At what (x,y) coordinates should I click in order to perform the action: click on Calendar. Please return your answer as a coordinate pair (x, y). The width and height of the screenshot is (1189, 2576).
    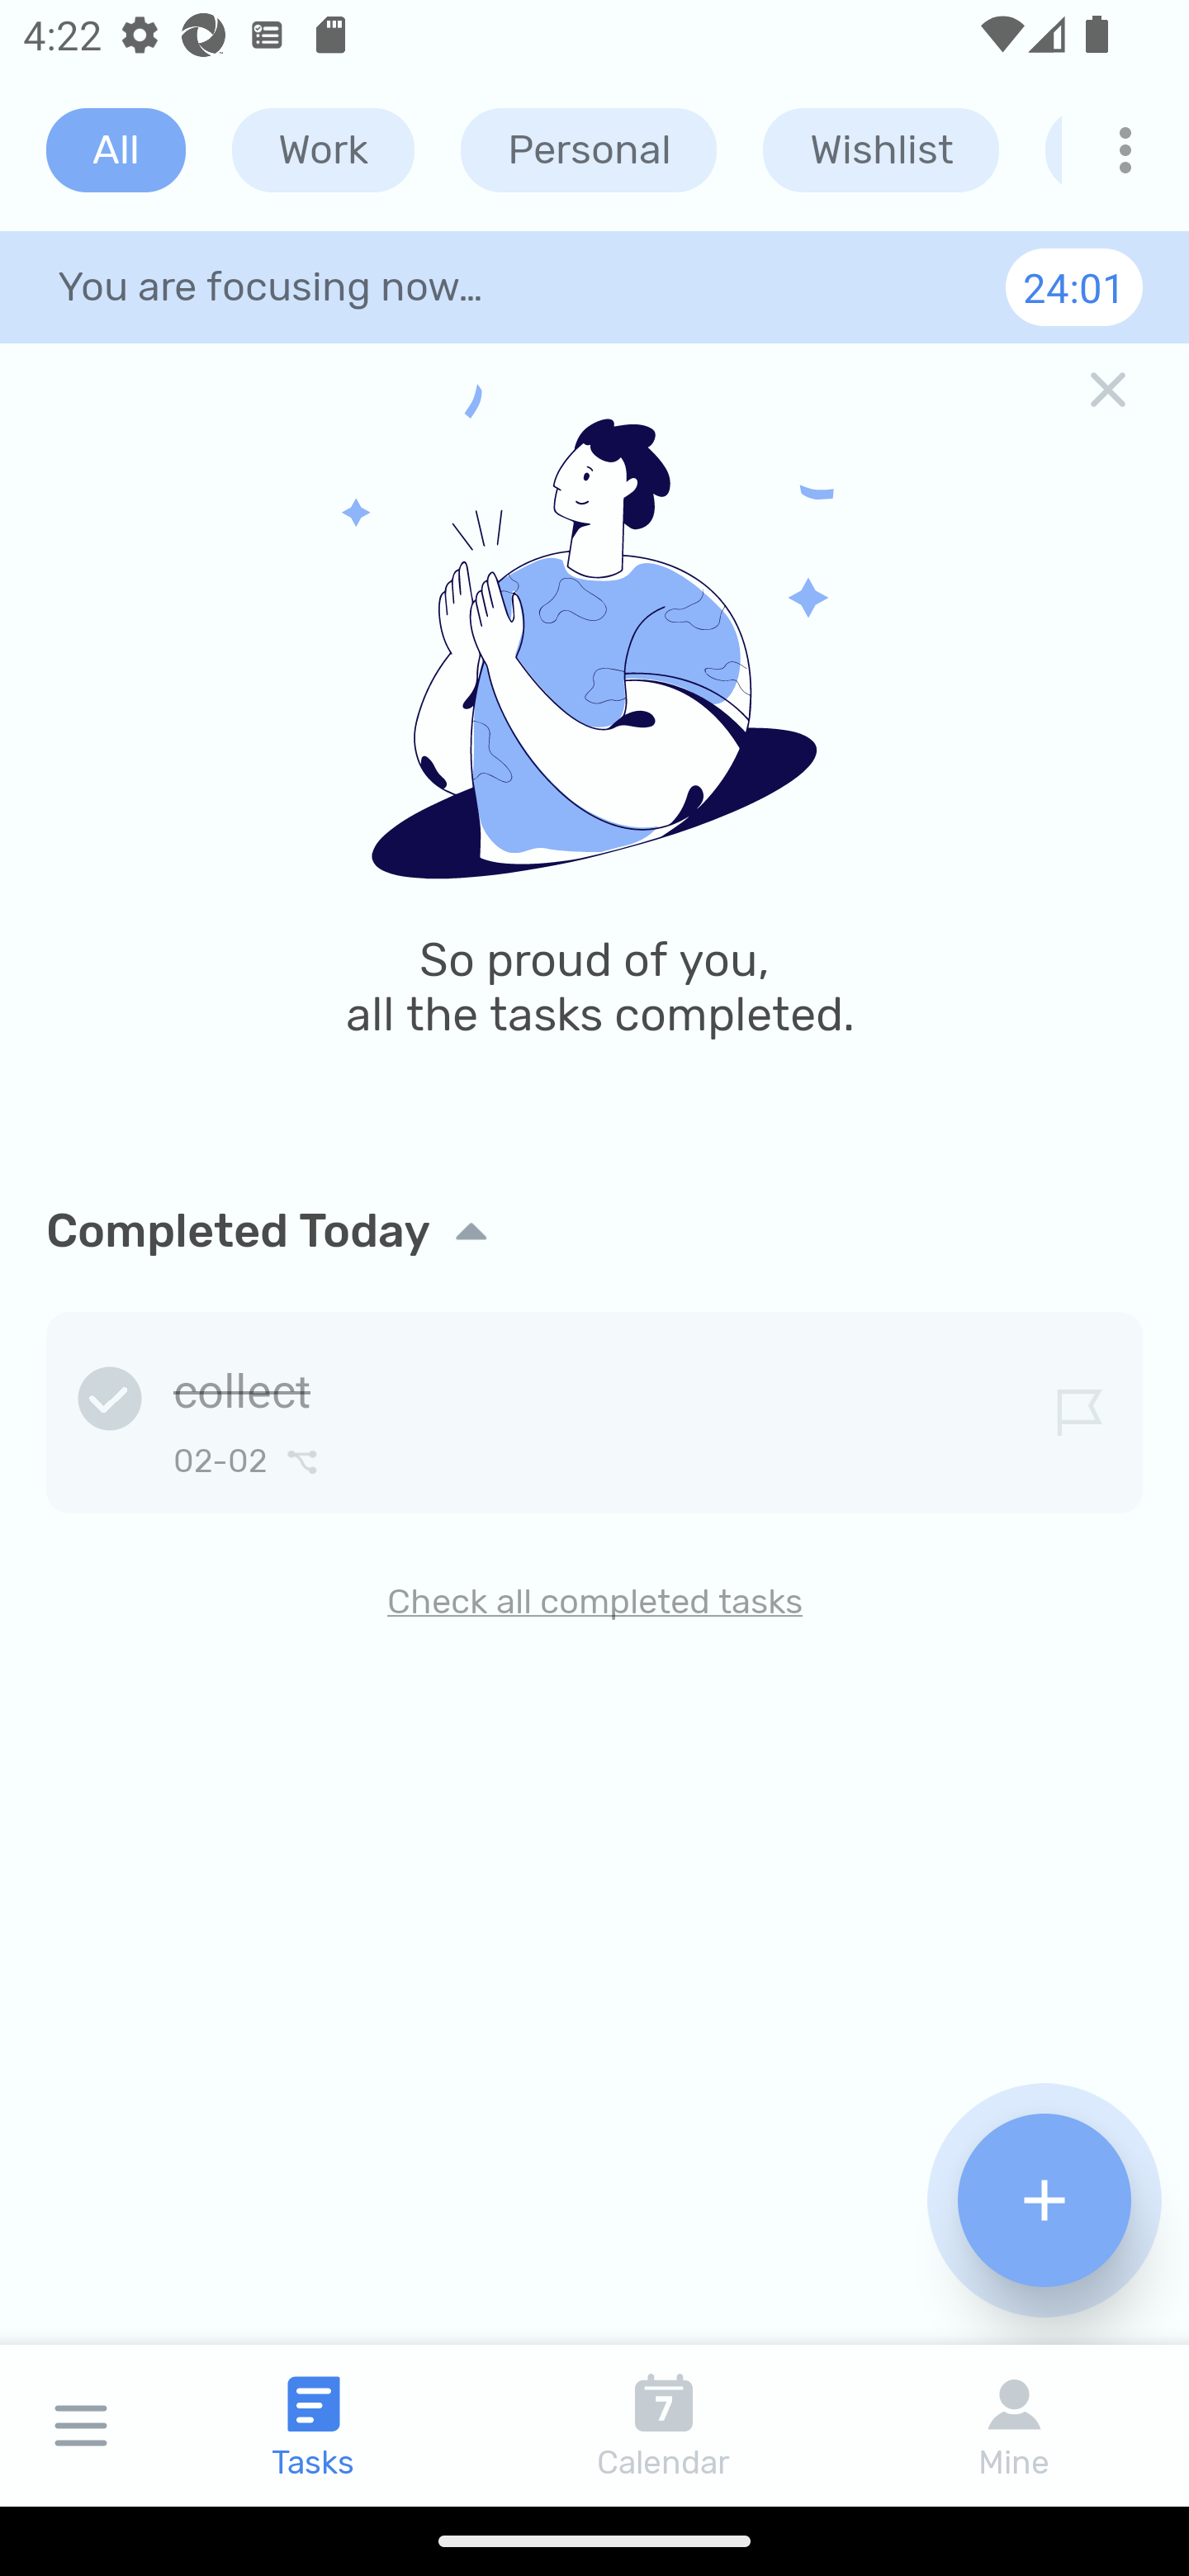
    Looking at the image, I should click on (664, 2425).